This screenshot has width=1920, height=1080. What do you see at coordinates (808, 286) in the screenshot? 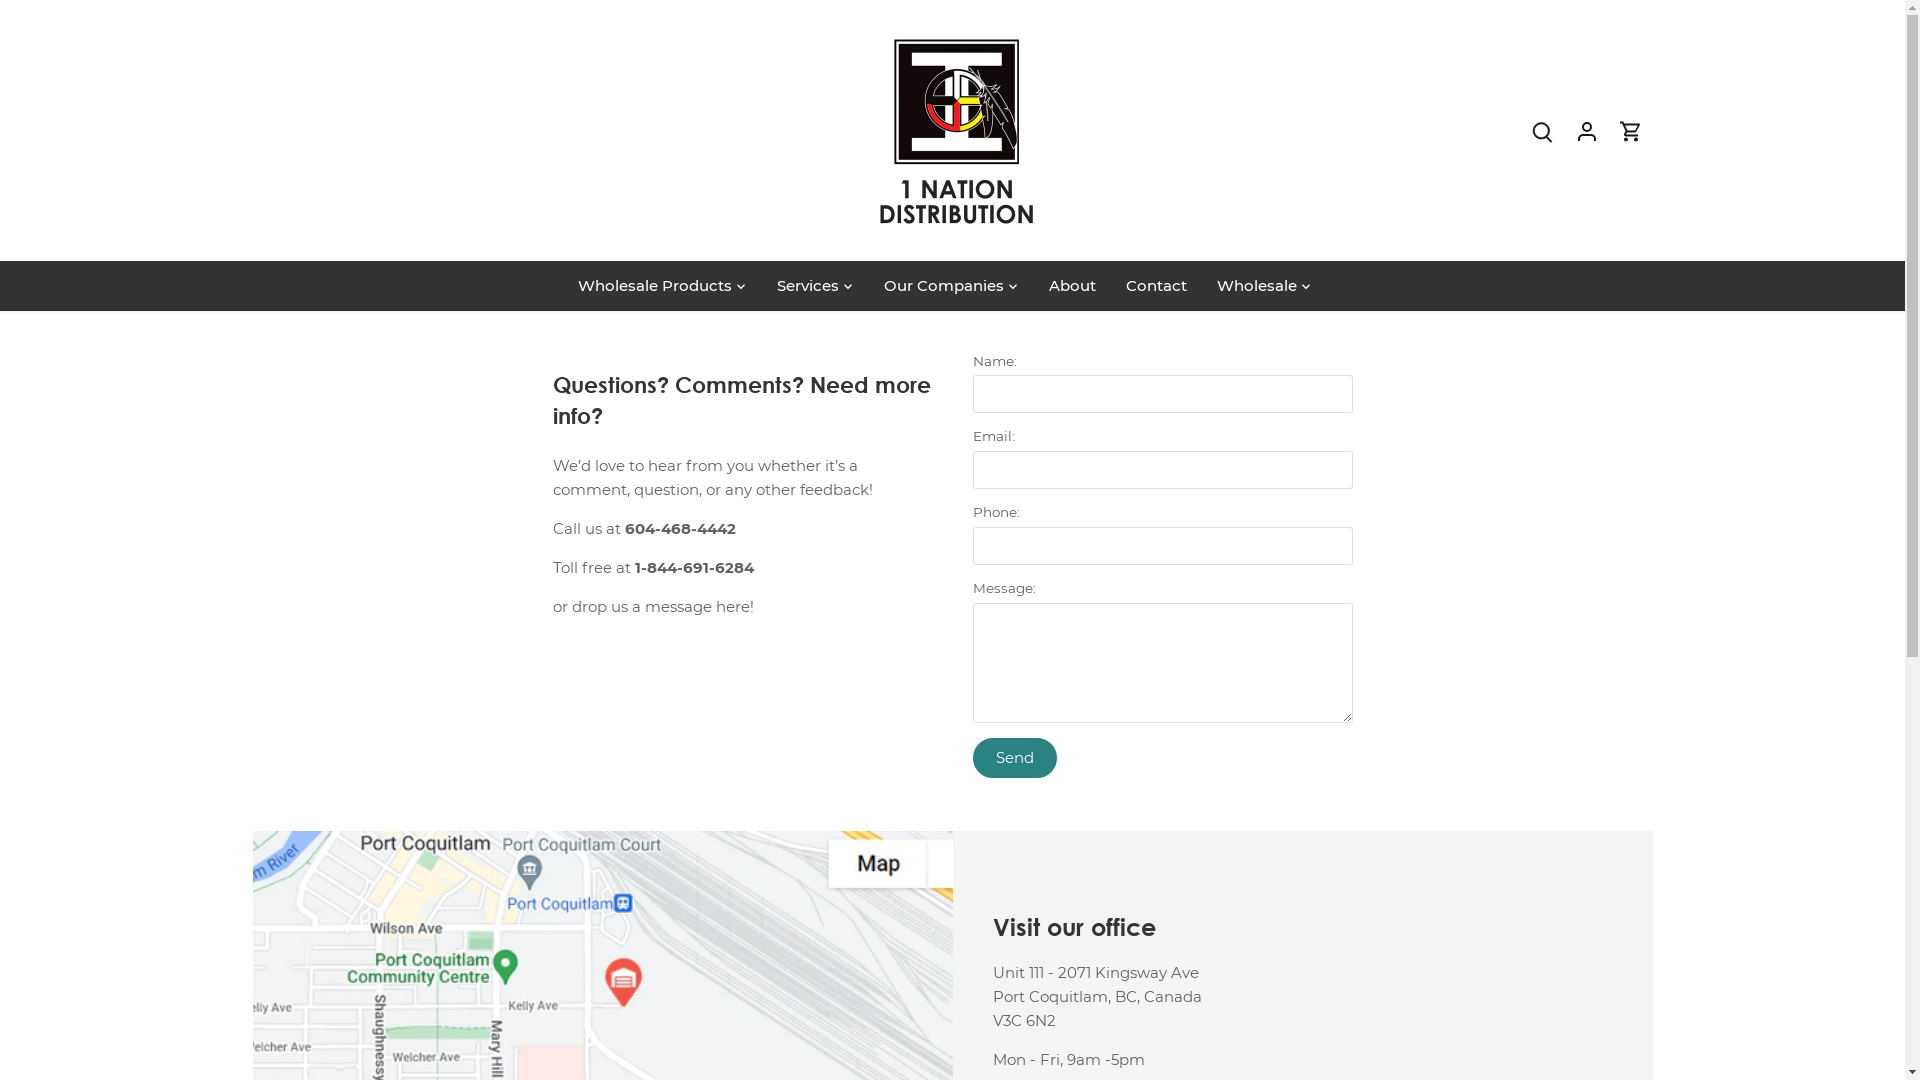
I see `Services` at bounding box center [808, 286].